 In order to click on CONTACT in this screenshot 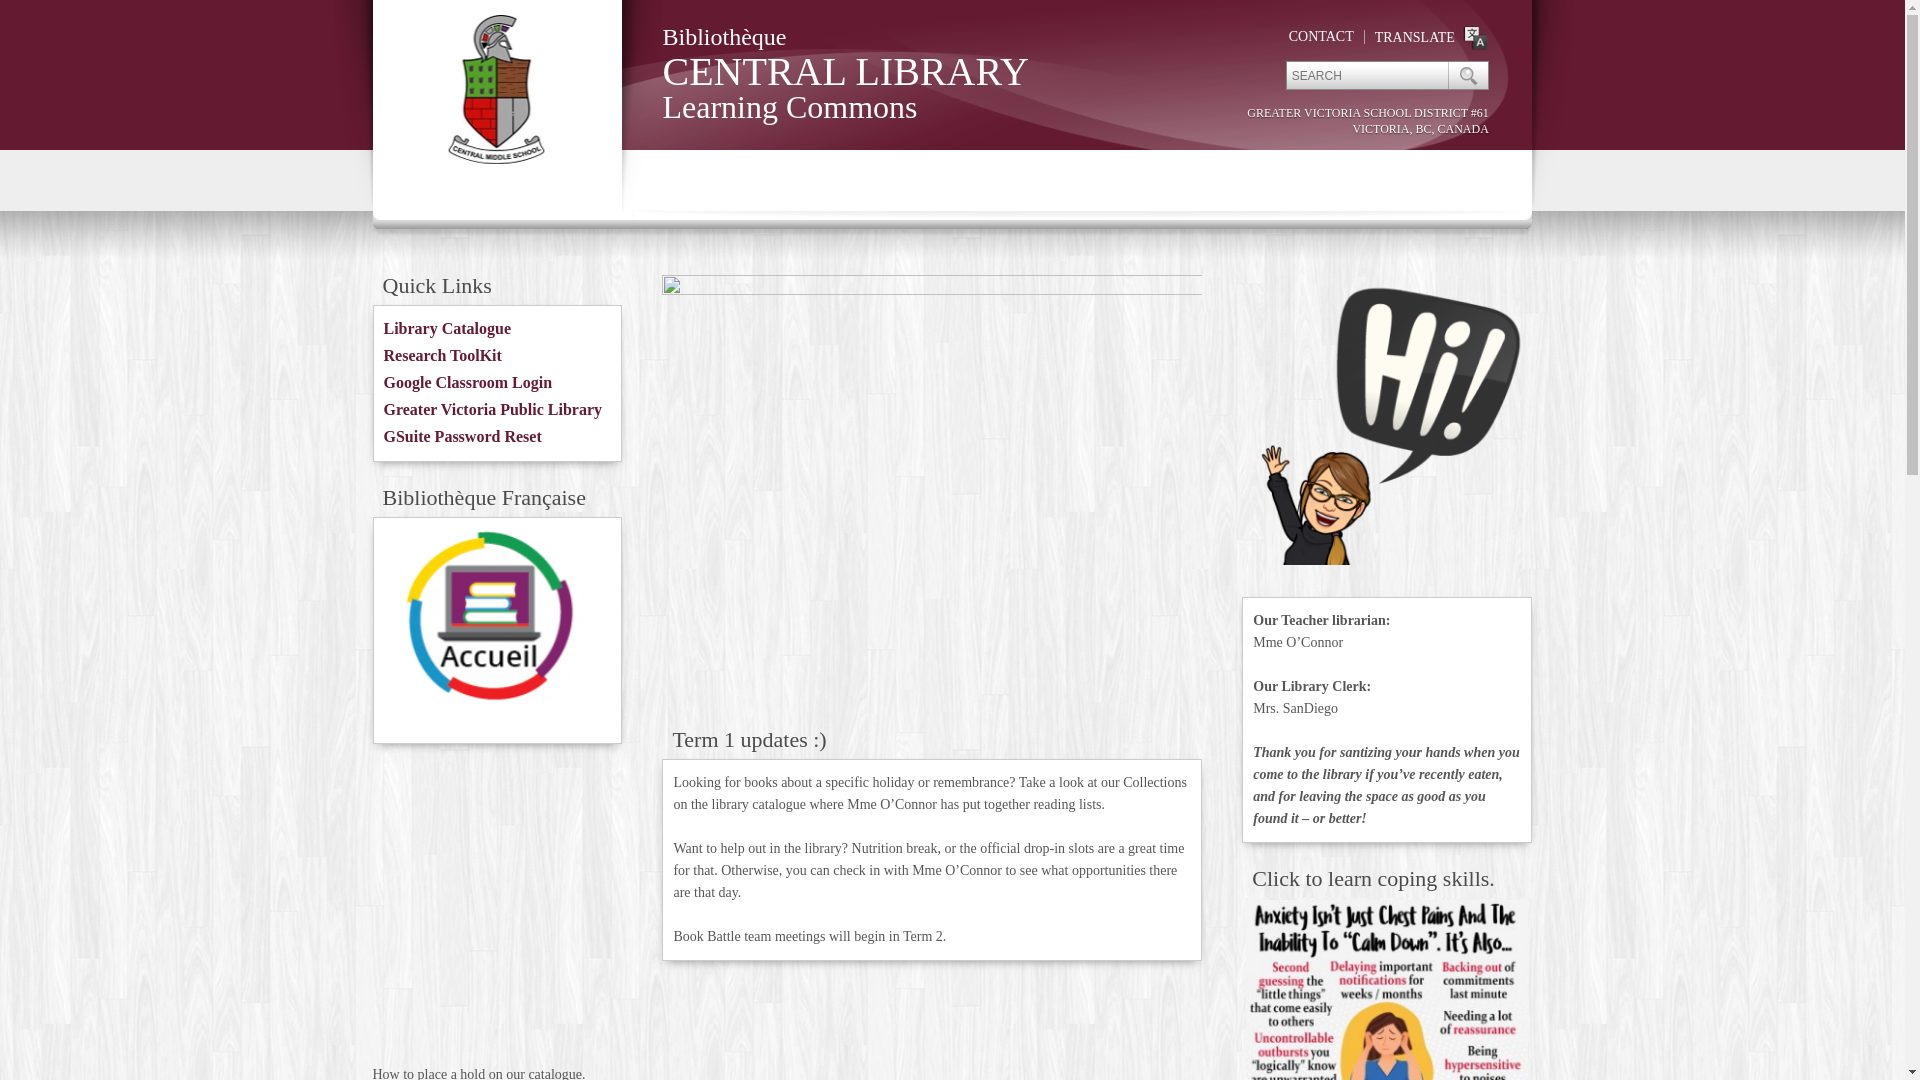, I will do `click(1322, 36)`.